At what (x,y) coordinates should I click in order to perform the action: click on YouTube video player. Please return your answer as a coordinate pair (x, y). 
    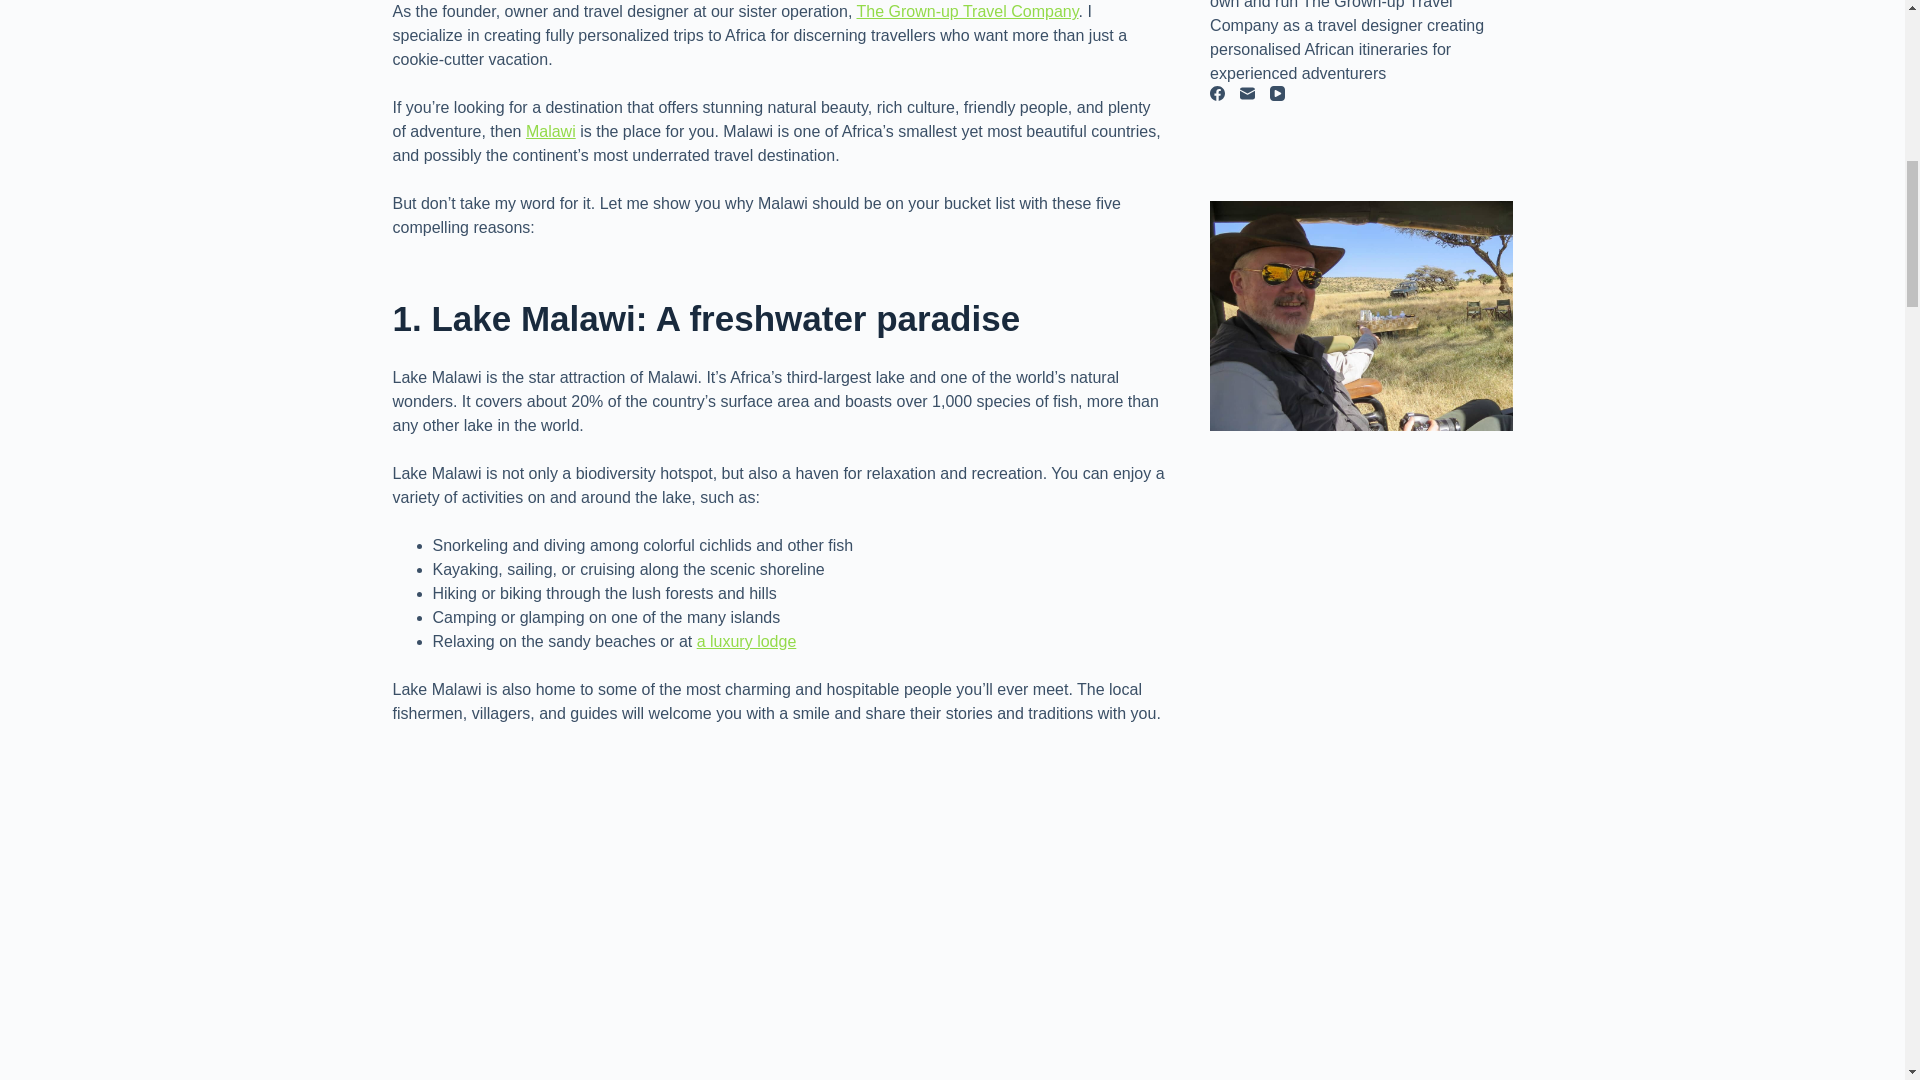
    Looking at the image, I should click on (672, 906).